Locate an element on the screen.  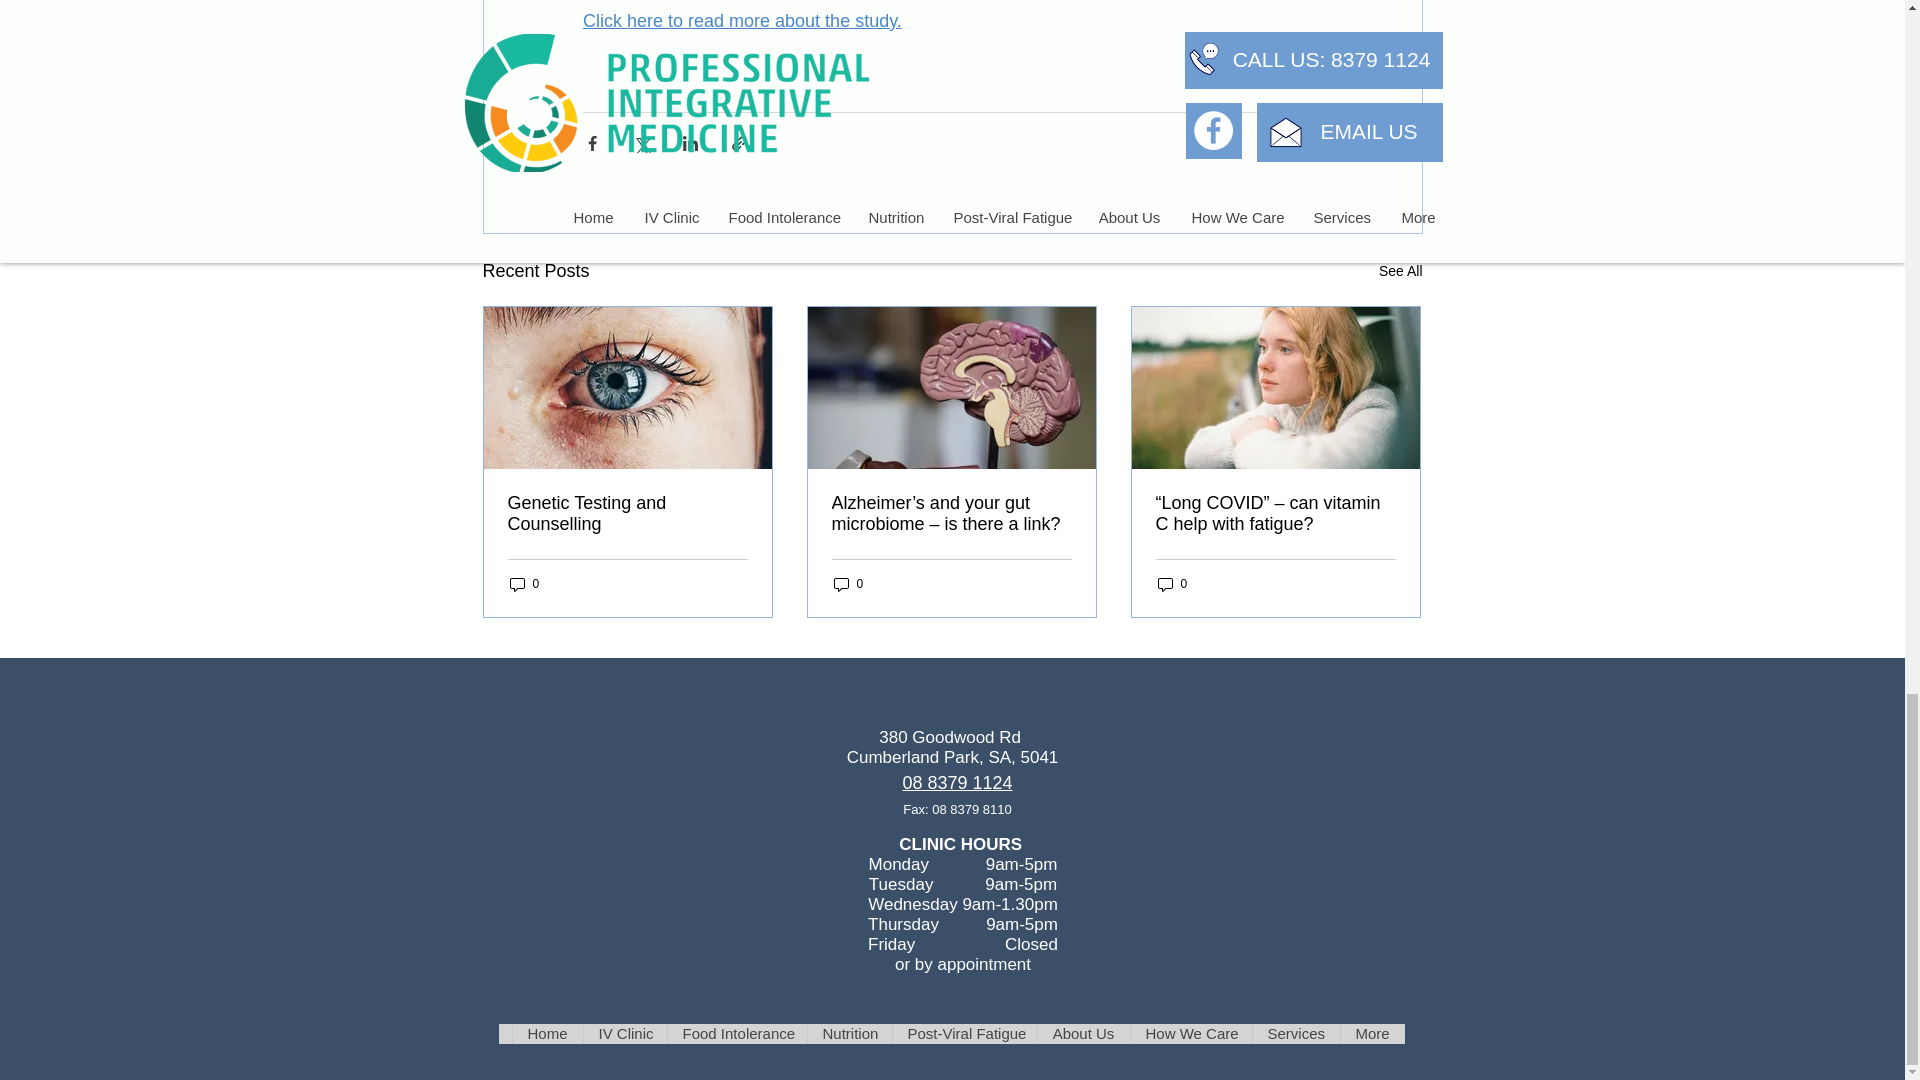
Home is located at coordinates (548, 1034).